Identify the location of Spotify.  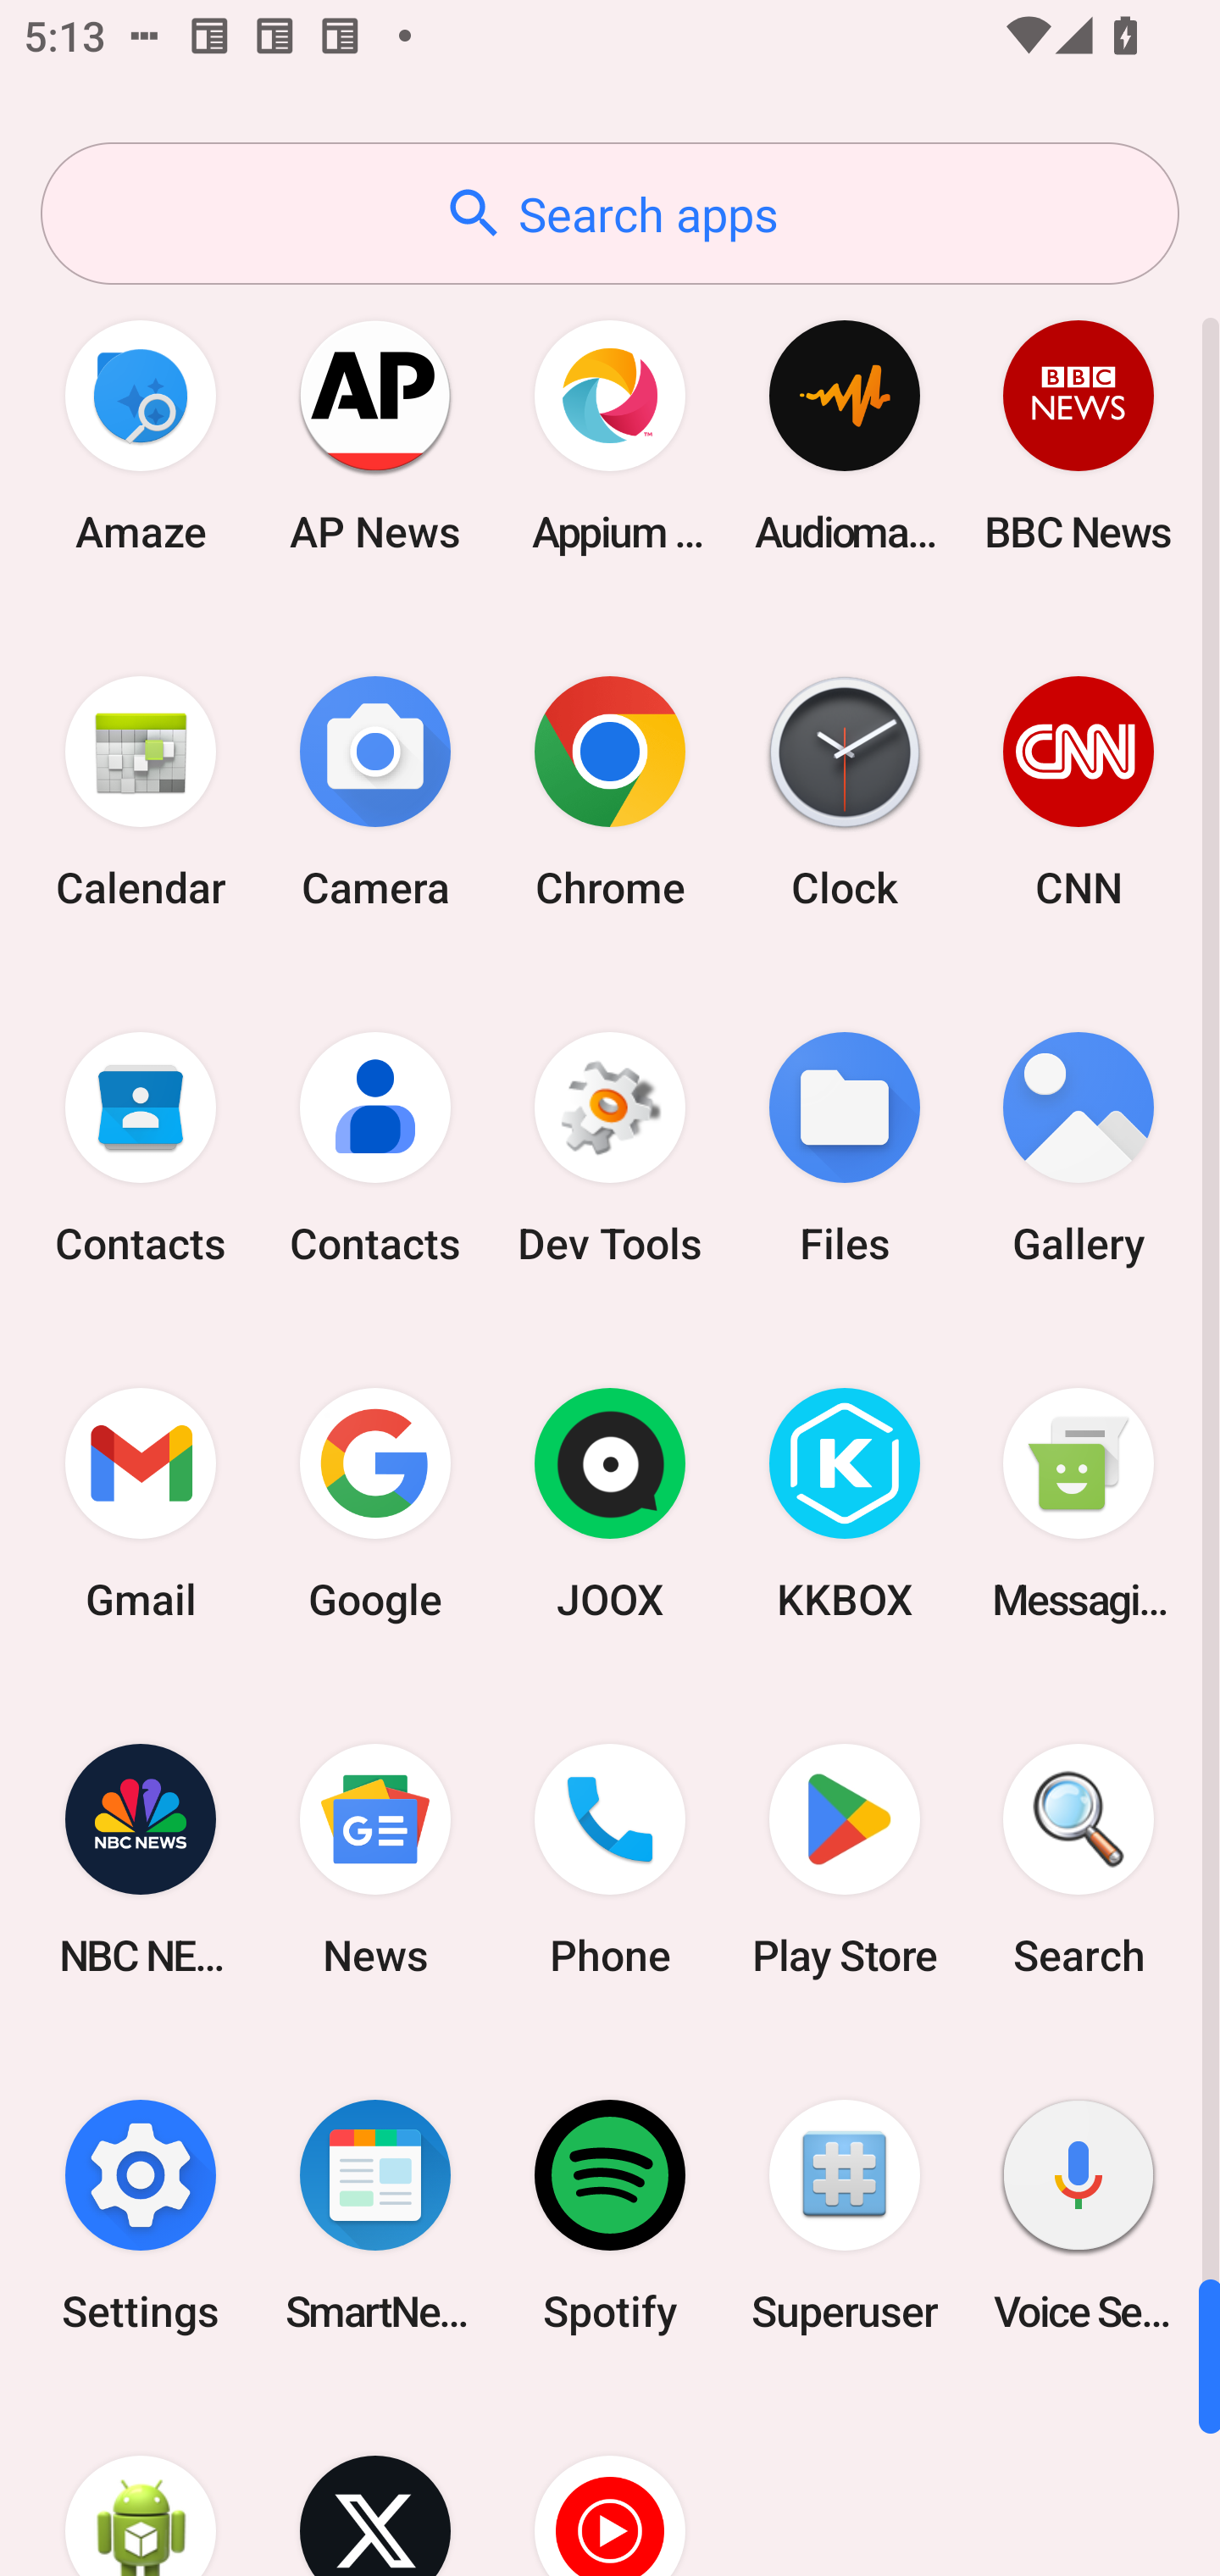
(610, 2215).